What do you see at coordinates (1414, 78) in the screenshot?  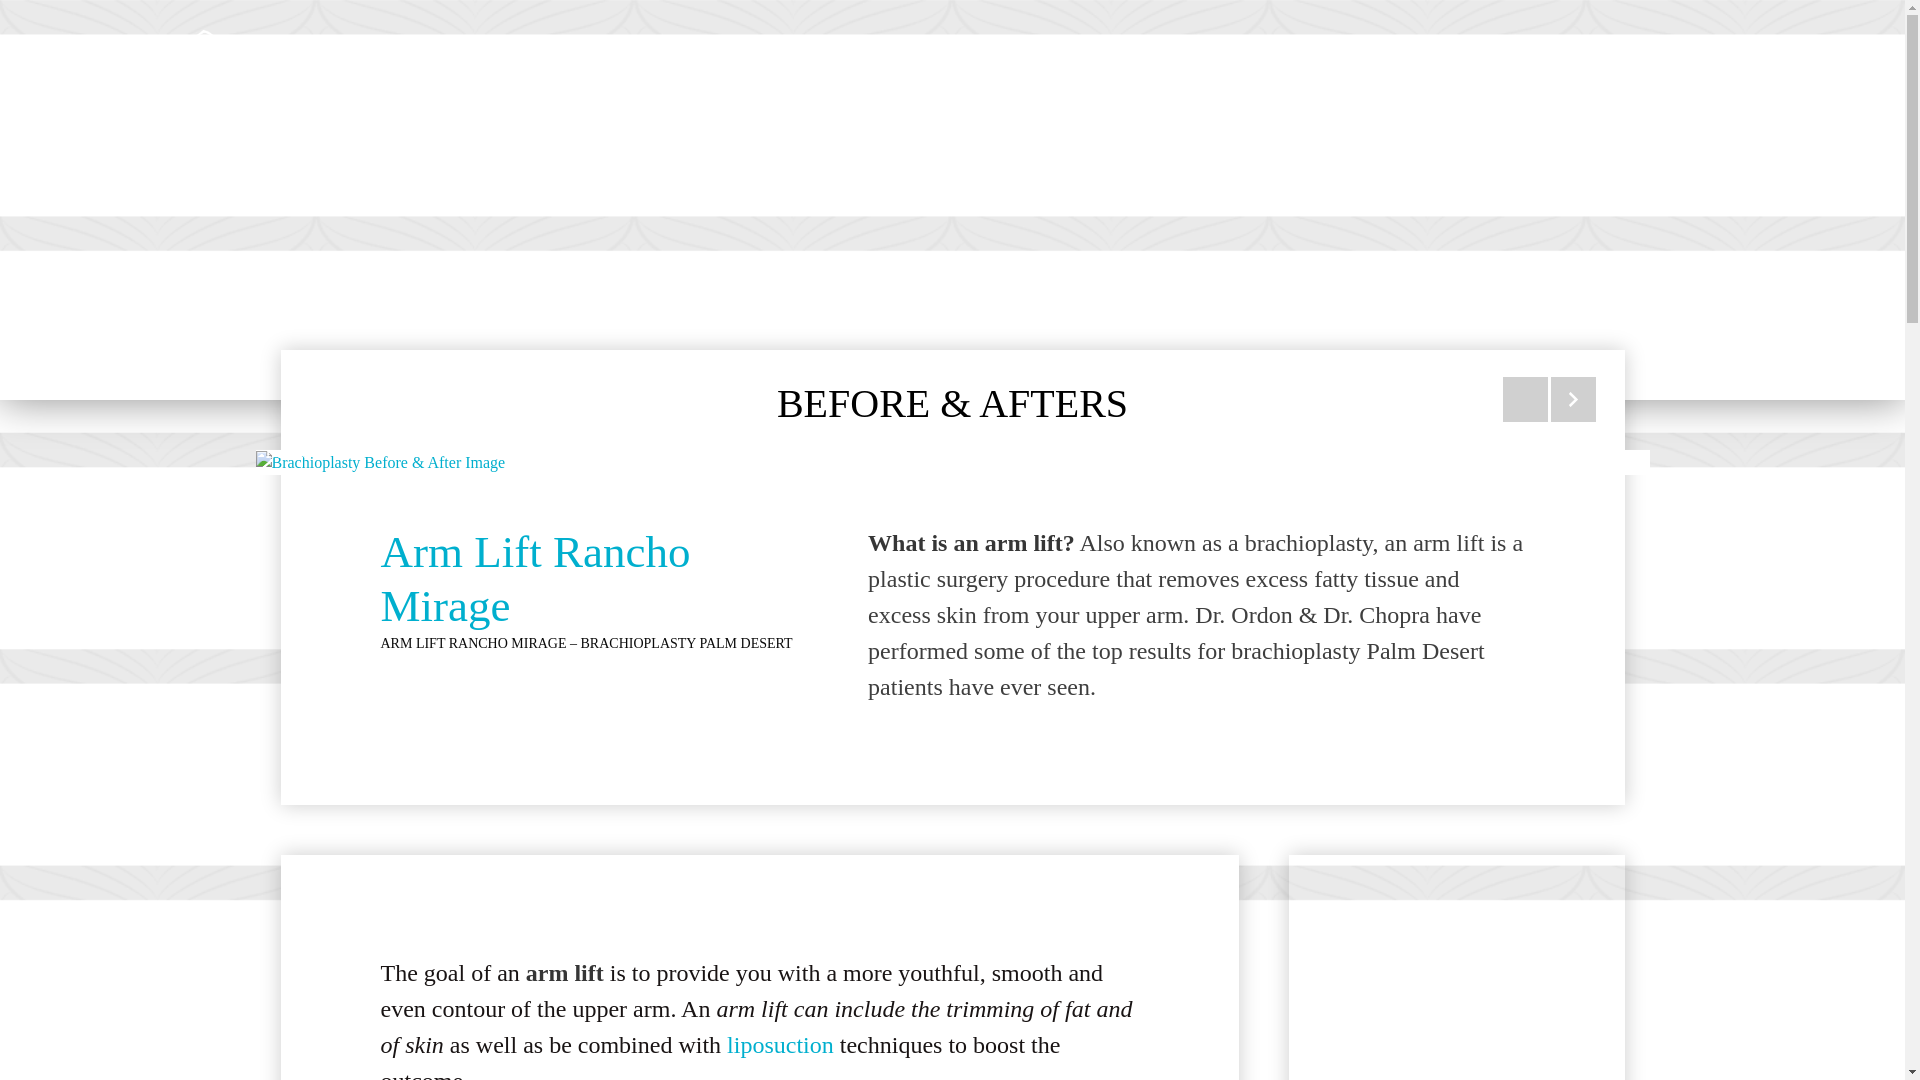 I see `760.568.2211` at bounding box center [1414, 78].